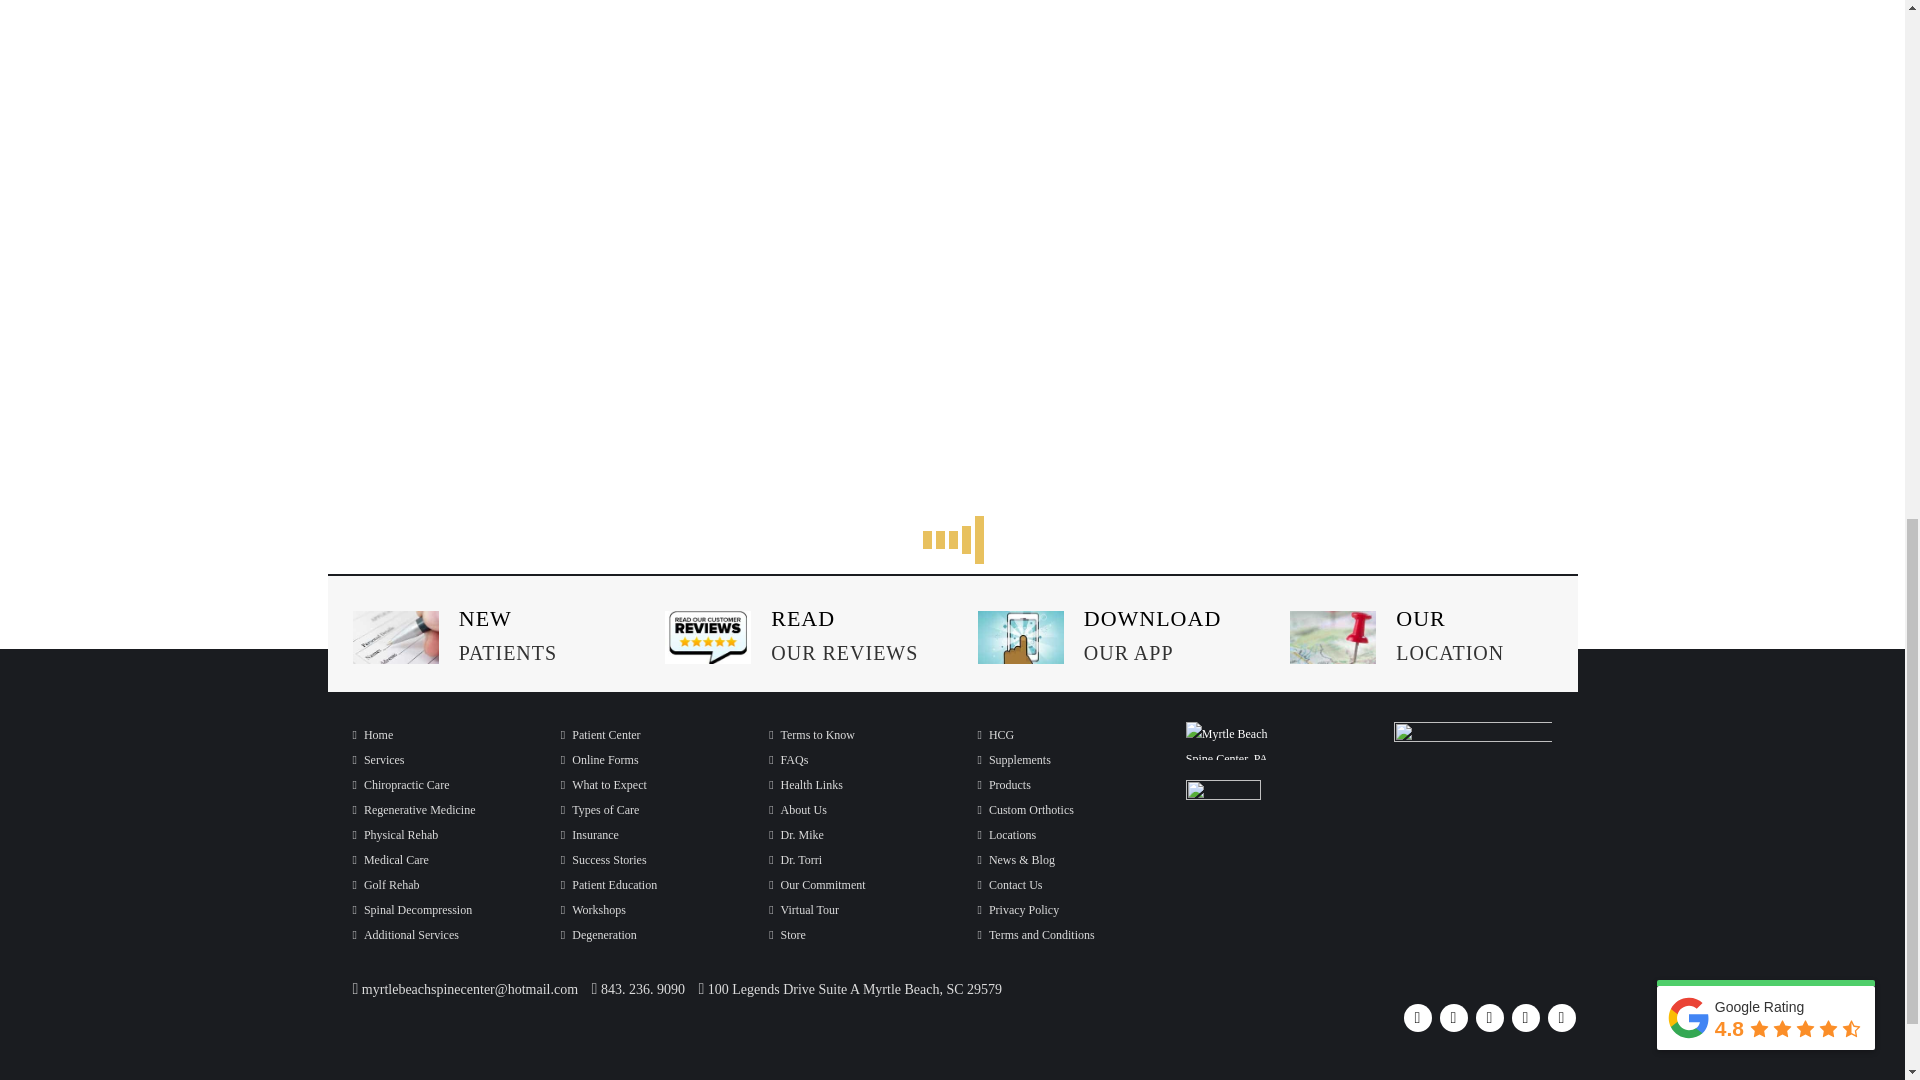  I want to click on Spinal Decompression, so click(412, 909).